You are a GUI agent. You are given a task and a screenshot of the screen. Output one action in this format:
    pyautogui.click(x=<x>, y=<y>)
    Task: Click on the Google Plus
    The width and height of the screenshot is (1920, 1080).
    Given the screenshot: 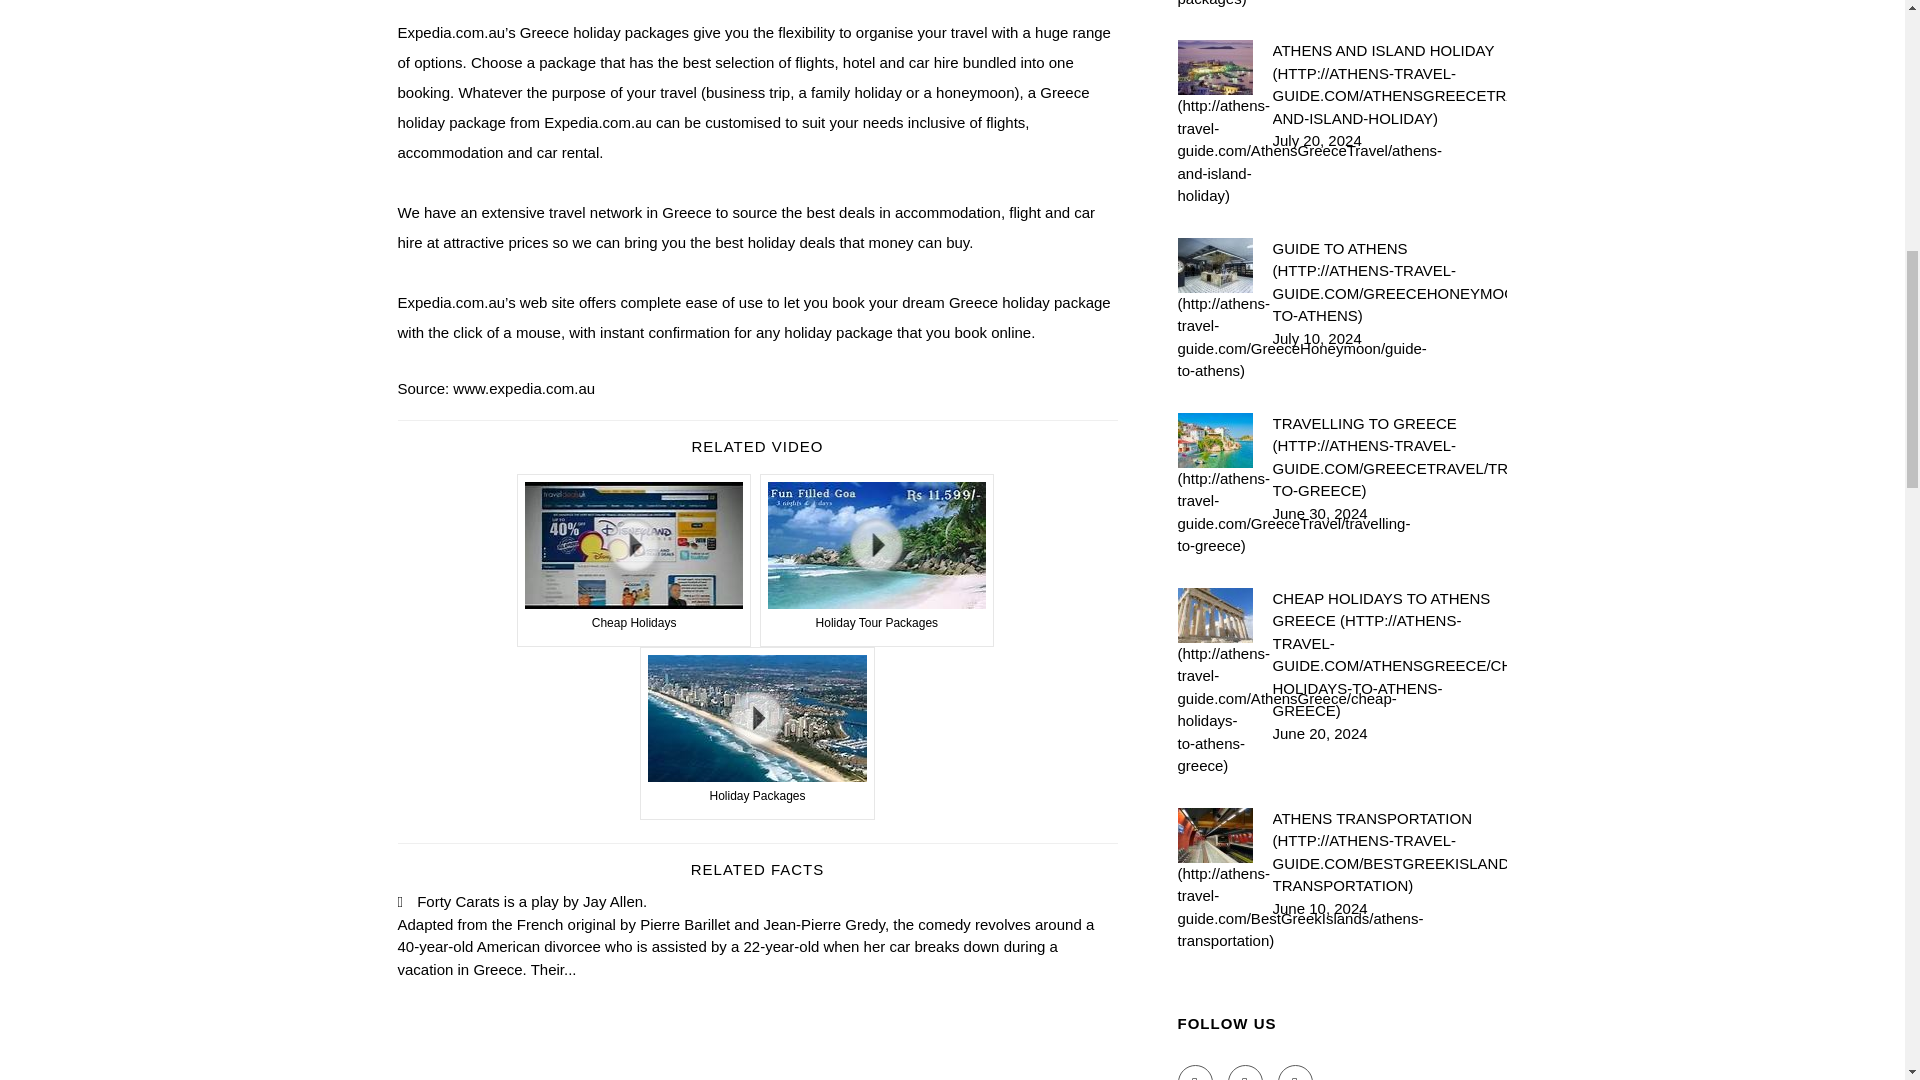 What is the action you would take?
    pyautogui.click(x=1296, y=1072)
    